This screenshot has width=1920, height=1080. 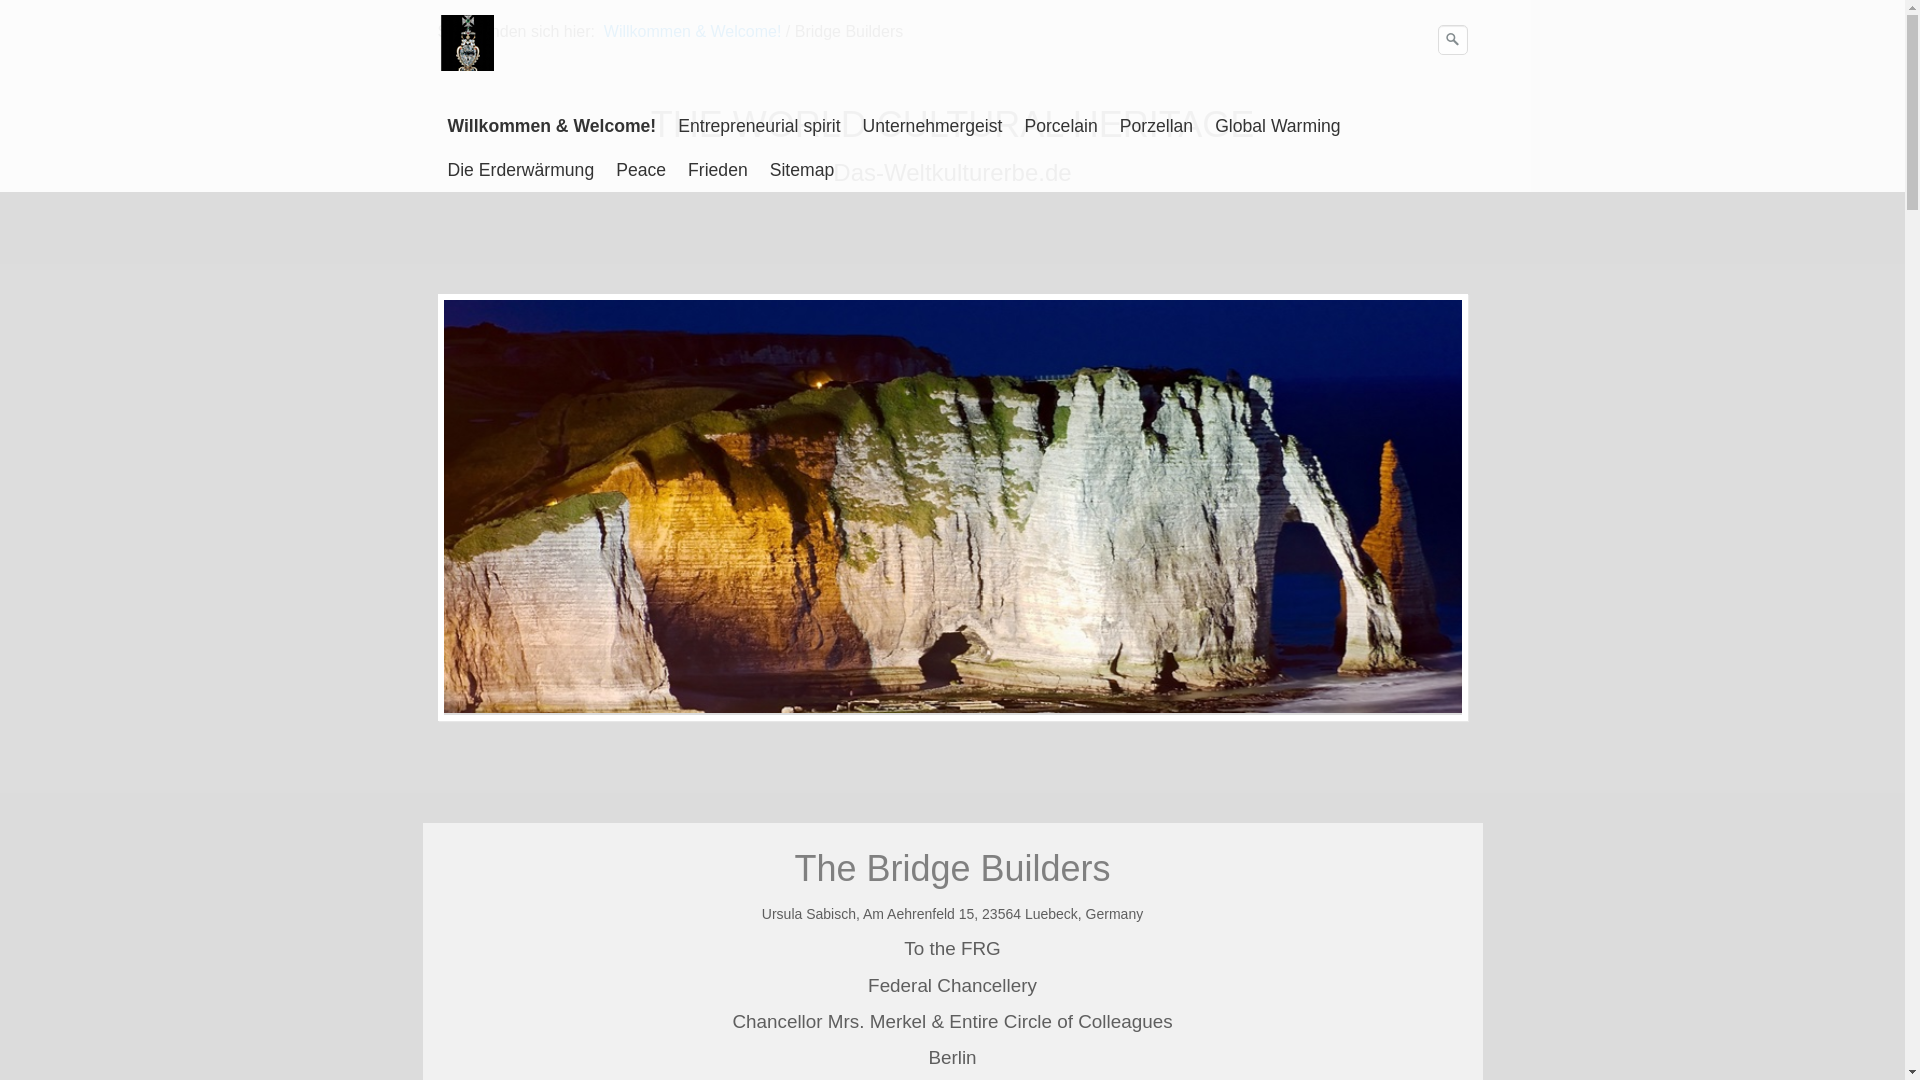 What do you see at coordinates (718, 169) in the screenshot?
I see `Frieden` at bounding box center [718, 169].